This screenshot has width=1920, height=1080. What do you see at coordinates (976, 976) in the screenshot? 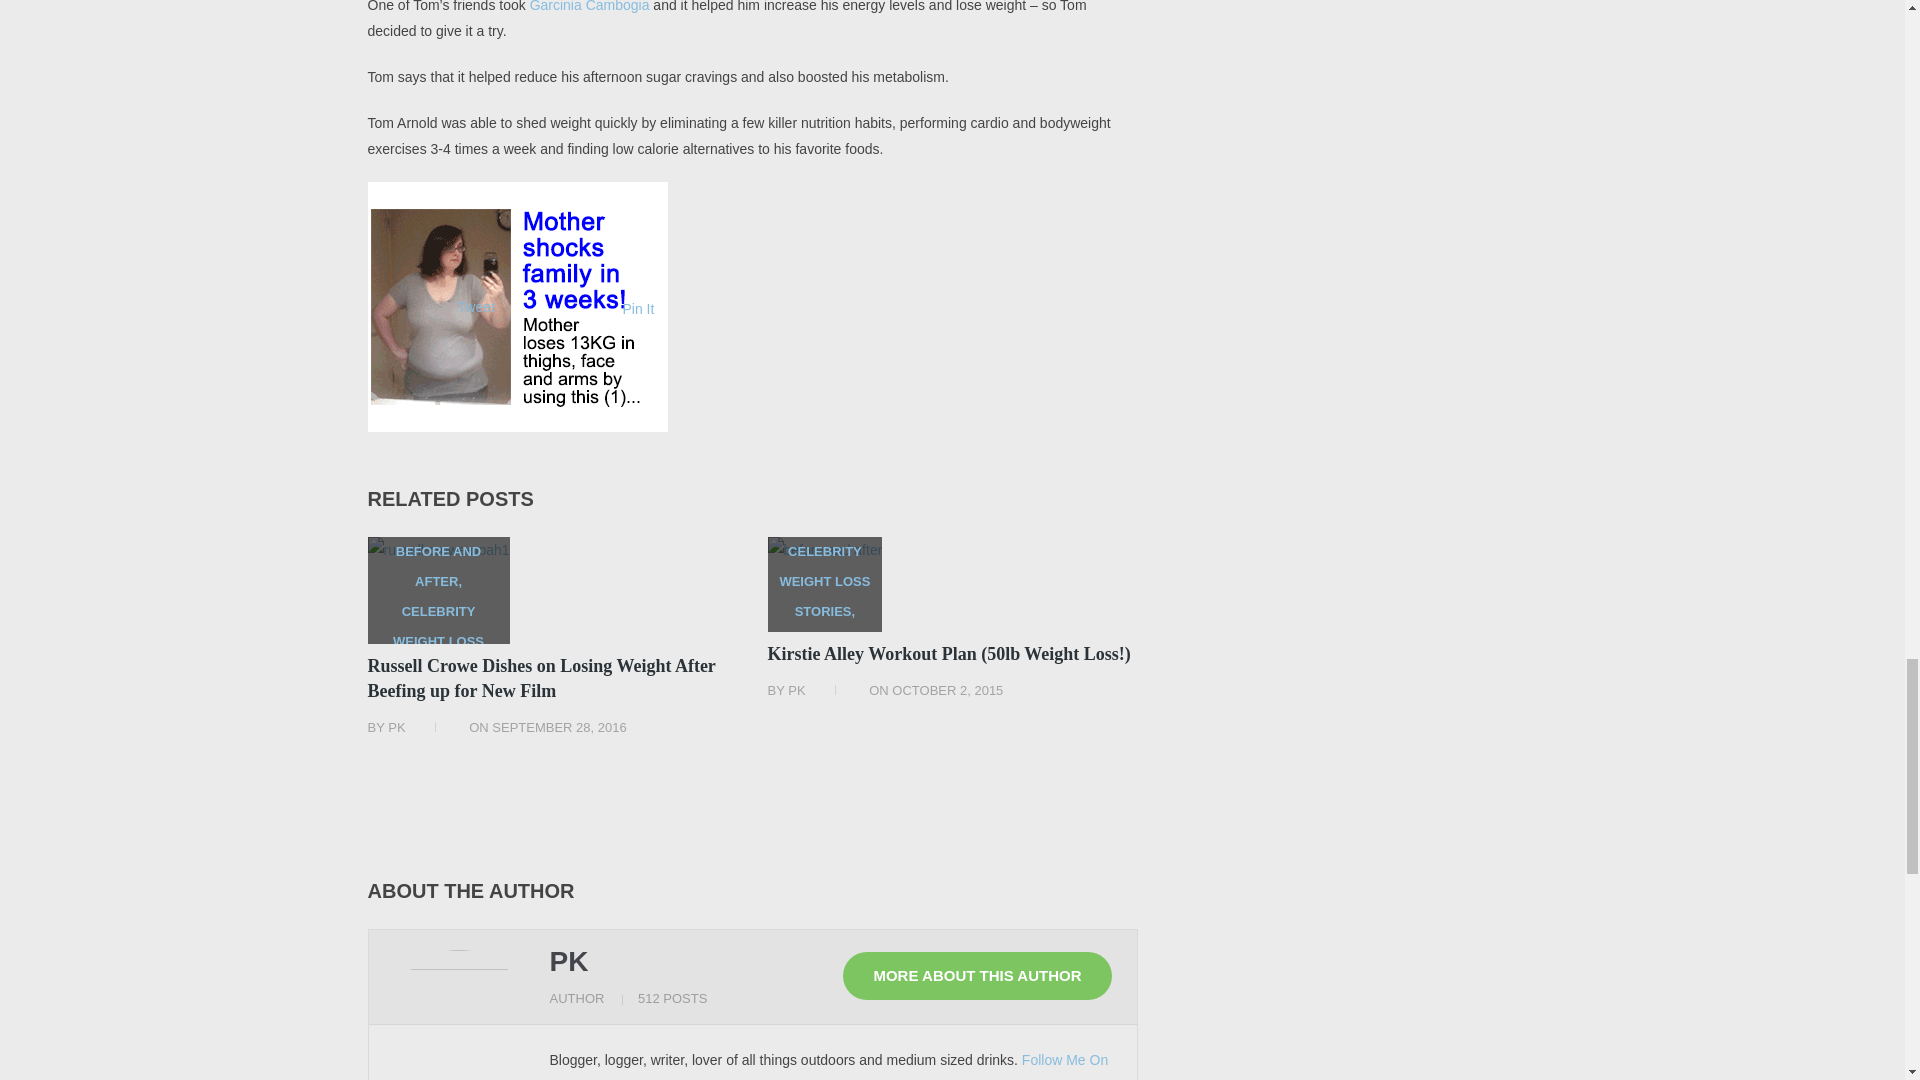
I see `MORE ABOUT THIS AUTHOR` at bounding box center [976, 976].